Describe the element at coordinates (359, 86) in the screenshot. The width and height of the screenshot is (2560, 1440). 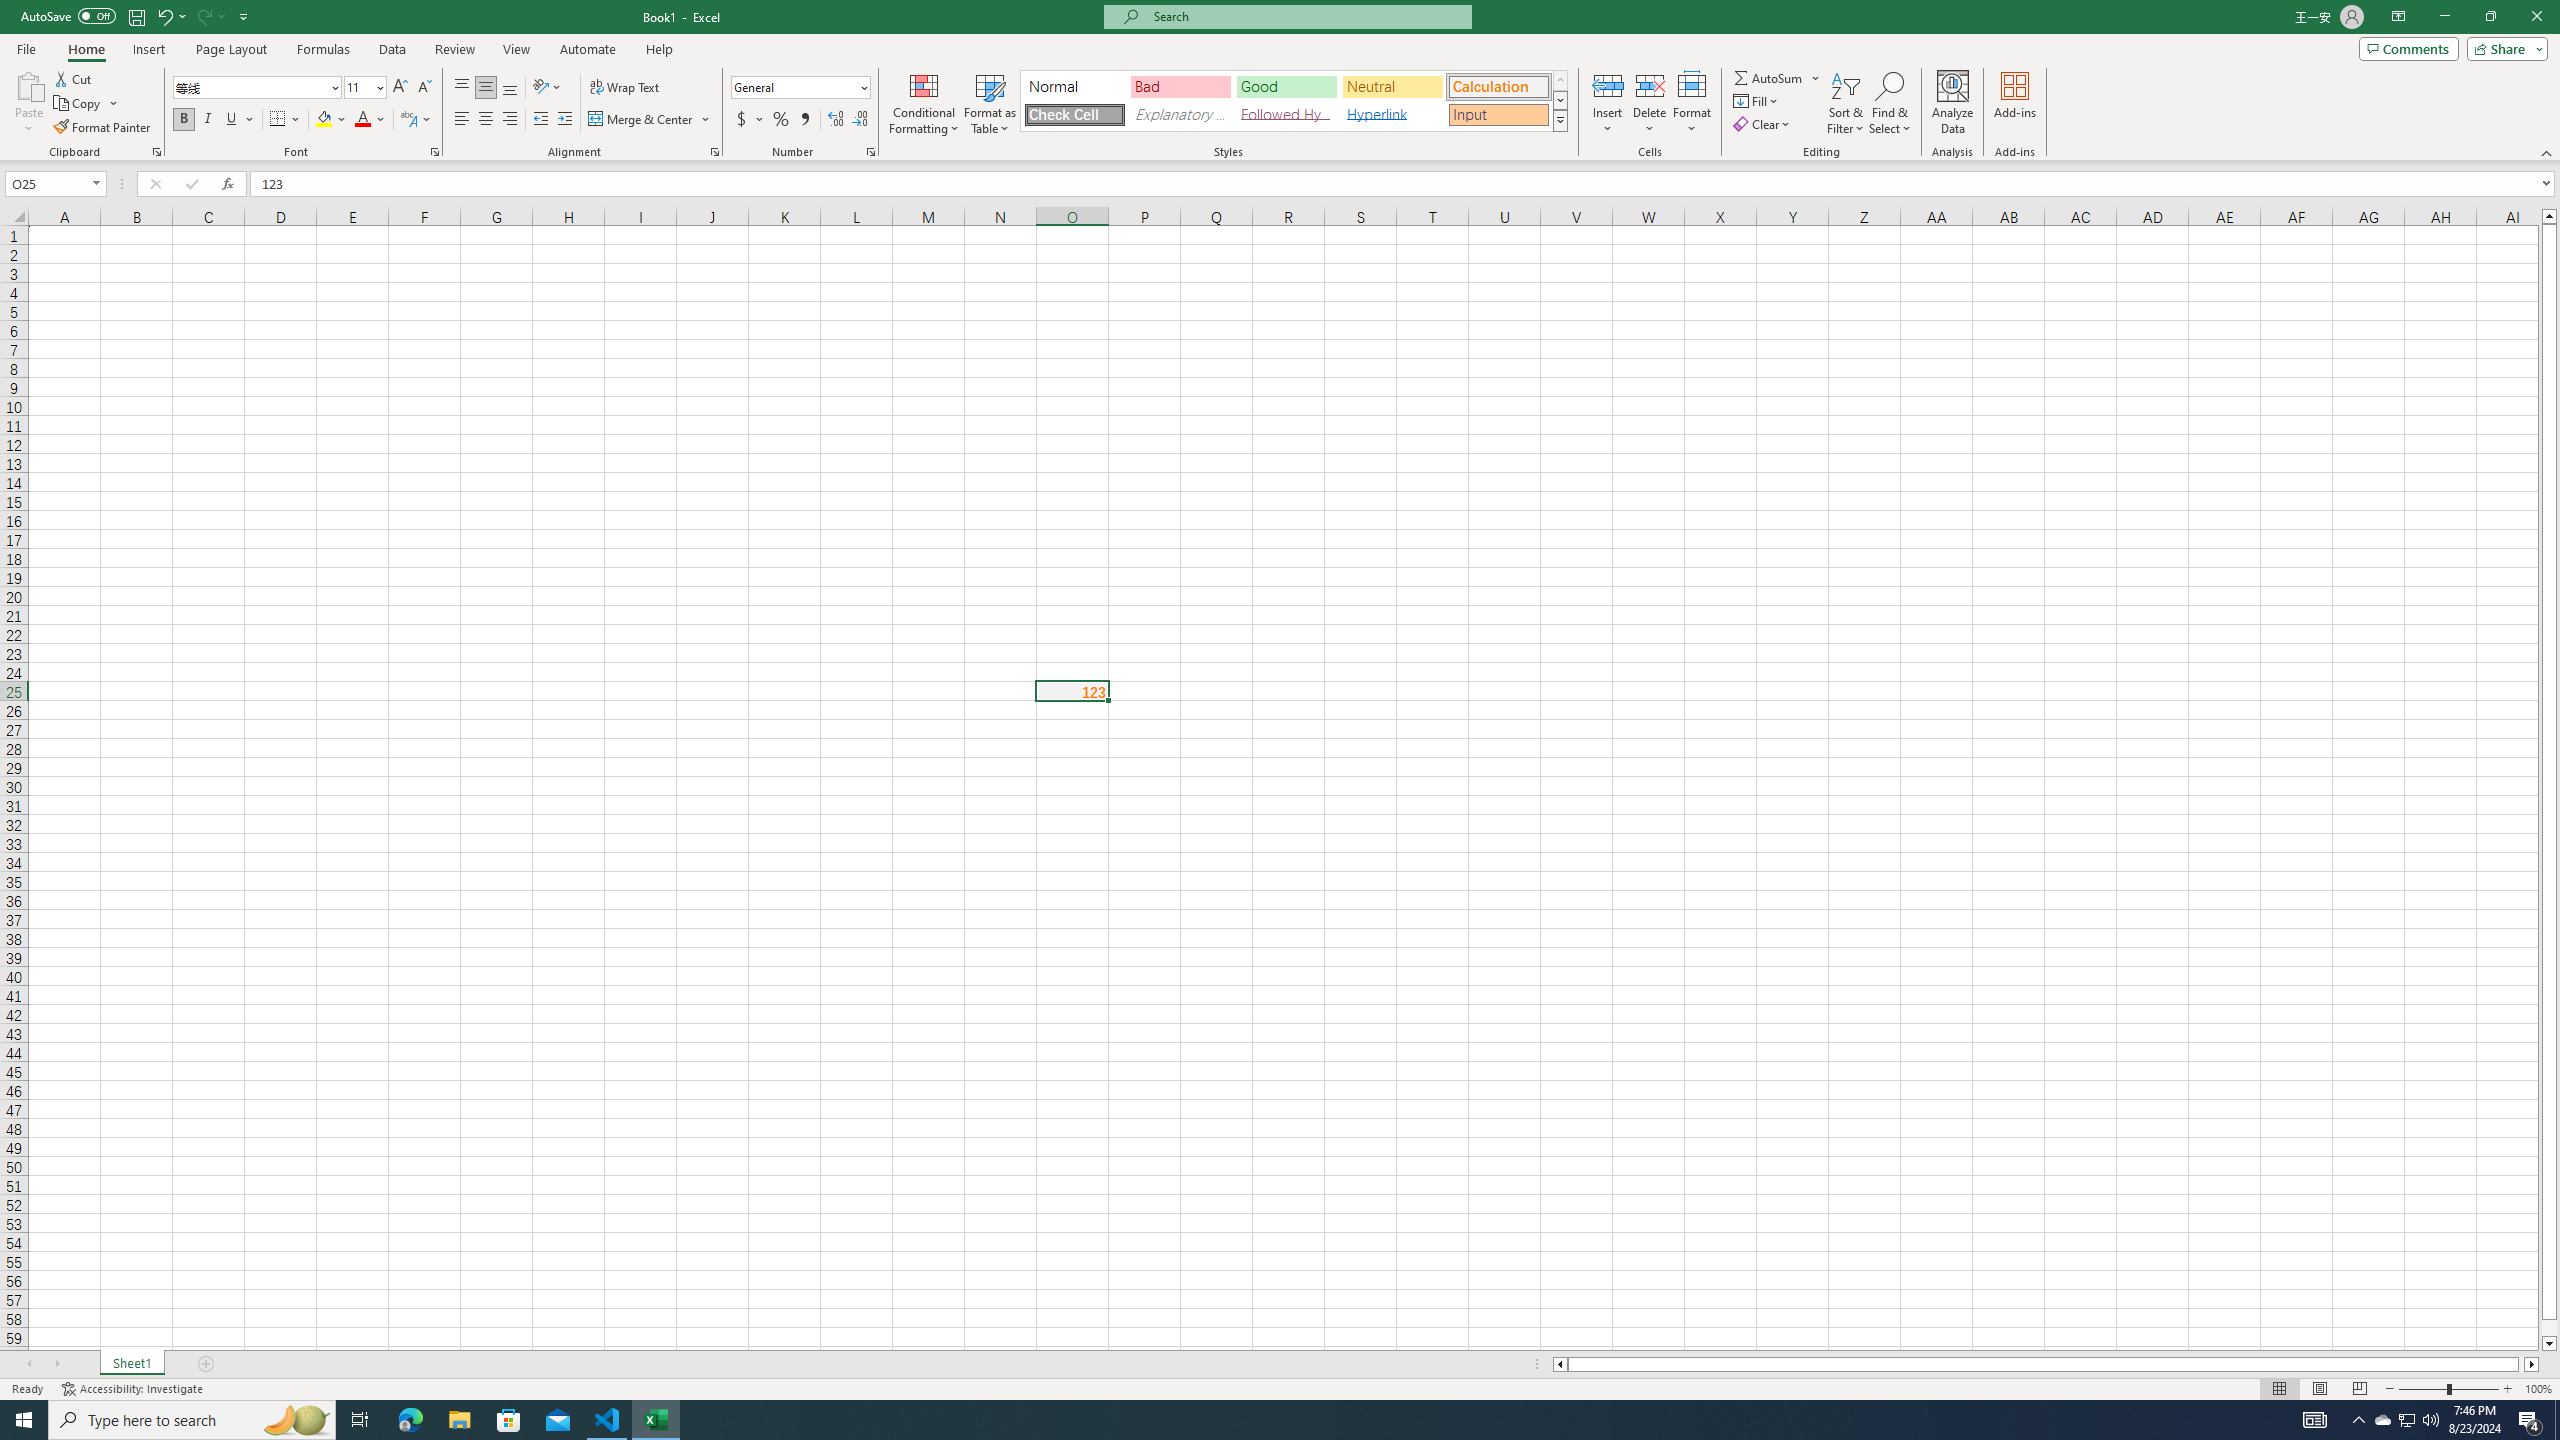
I see `Font Size` at that location.